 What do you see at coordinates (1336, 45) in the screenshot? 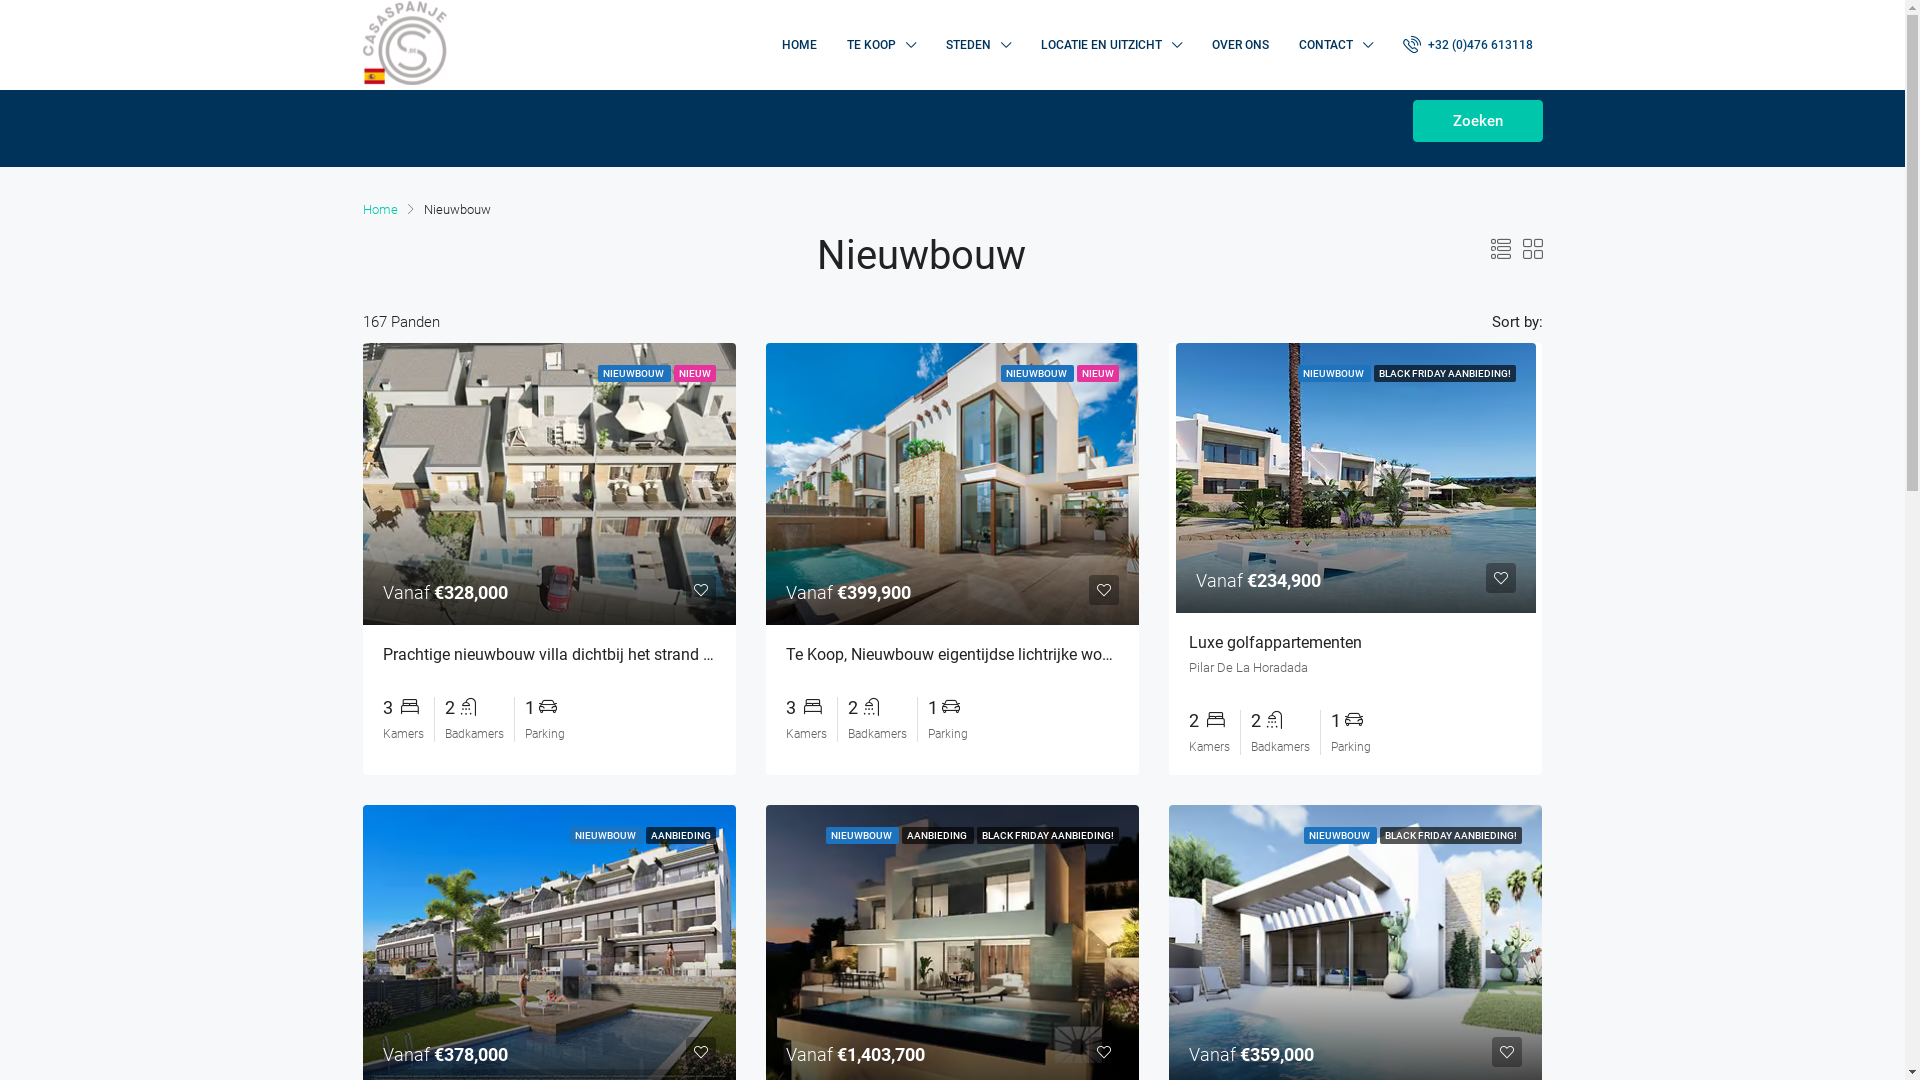
I see `CONTACT` at bounding box center [1336, 45].